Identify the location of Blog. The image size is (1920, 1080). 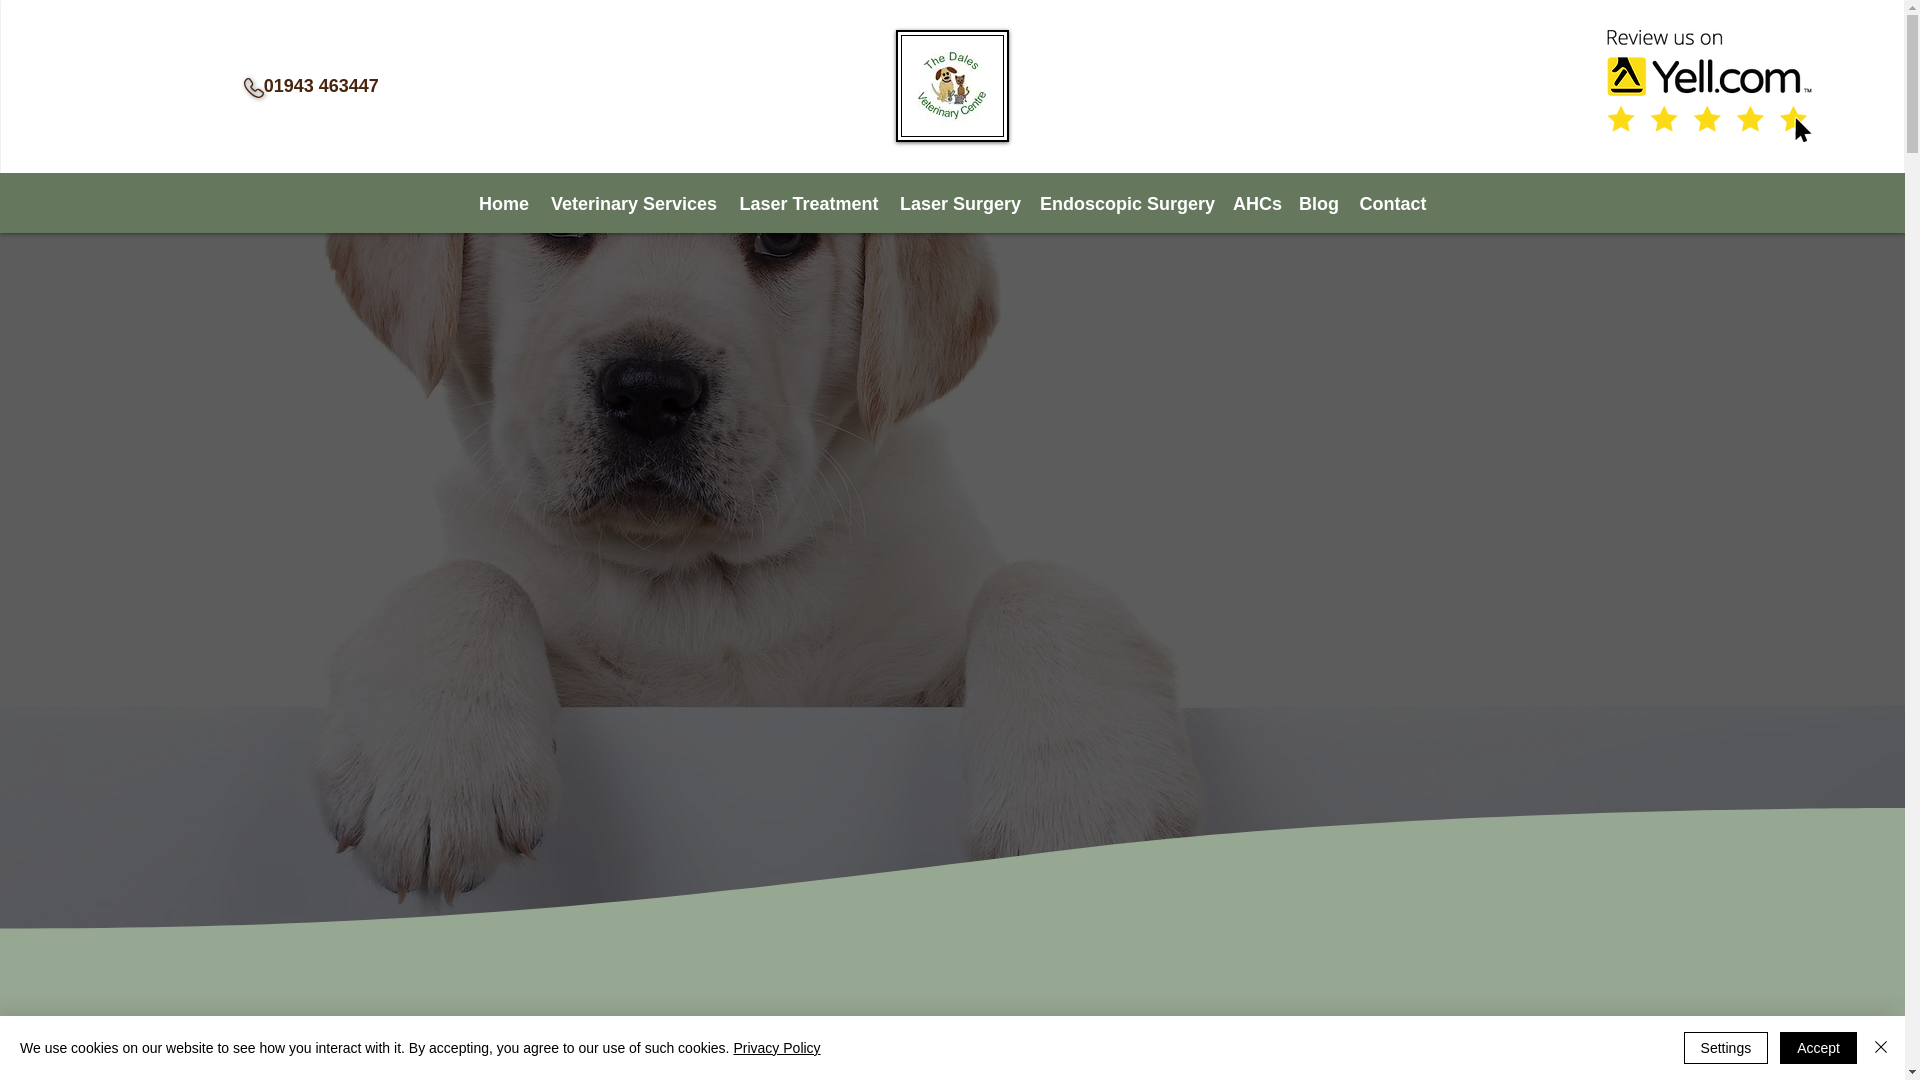
(1318, 202).